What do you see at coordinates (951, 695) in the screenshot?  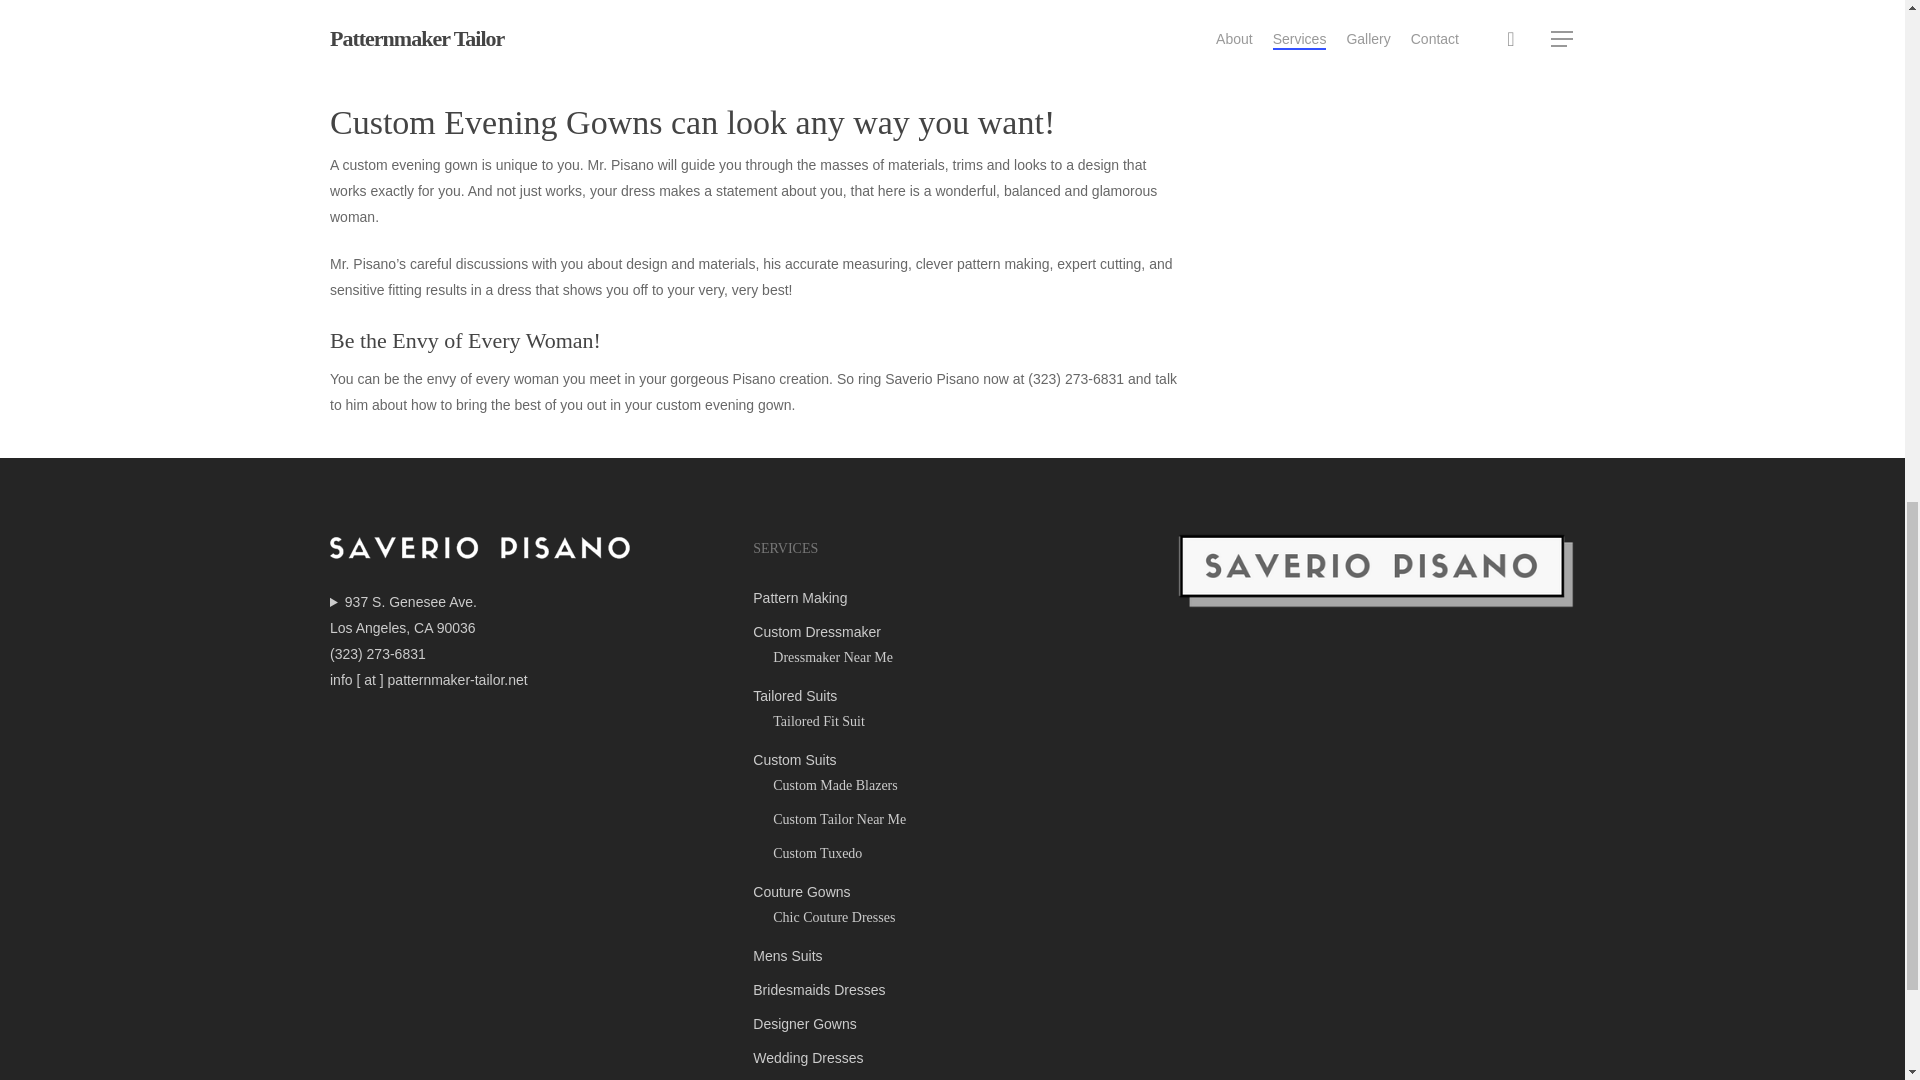 I see `Tailored Suits` at bounding box center [951, 695].